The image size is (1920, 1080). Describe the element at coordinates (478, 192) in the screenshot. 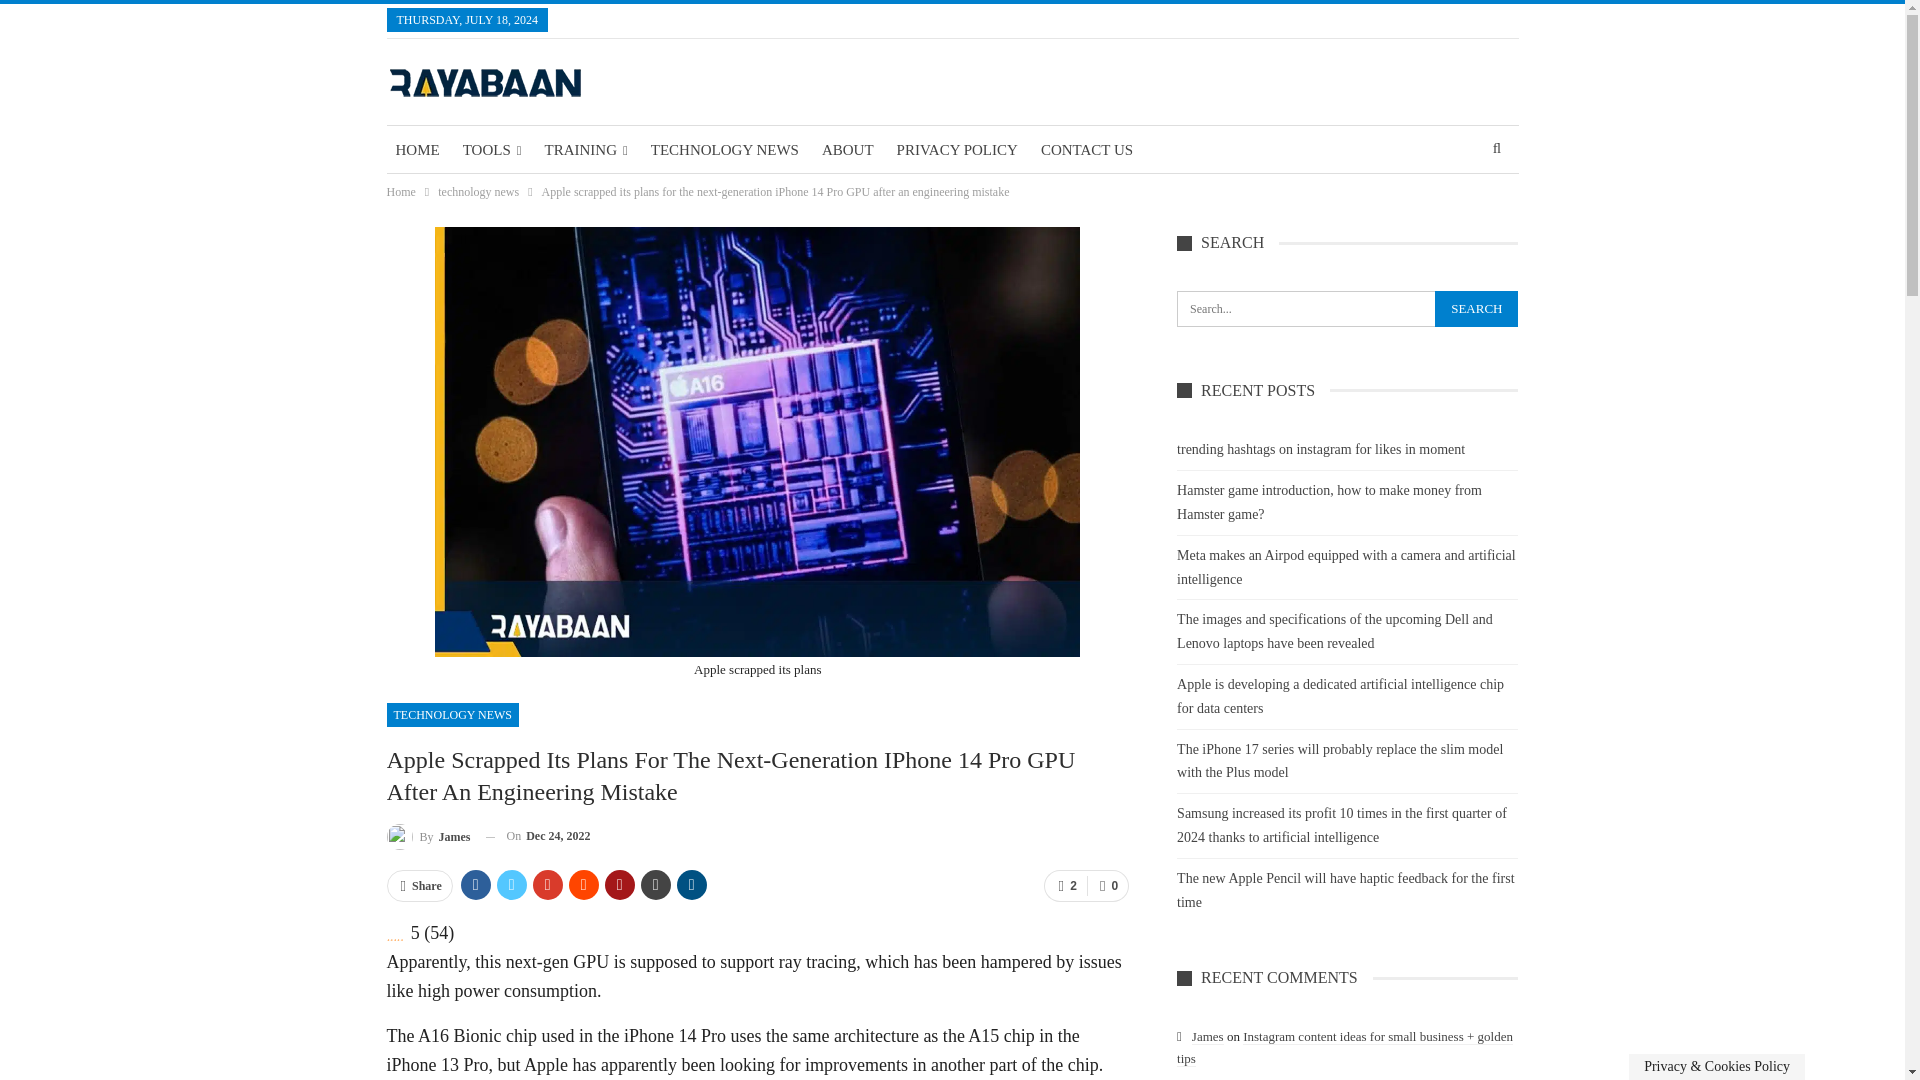

I see `technology news` at that location.